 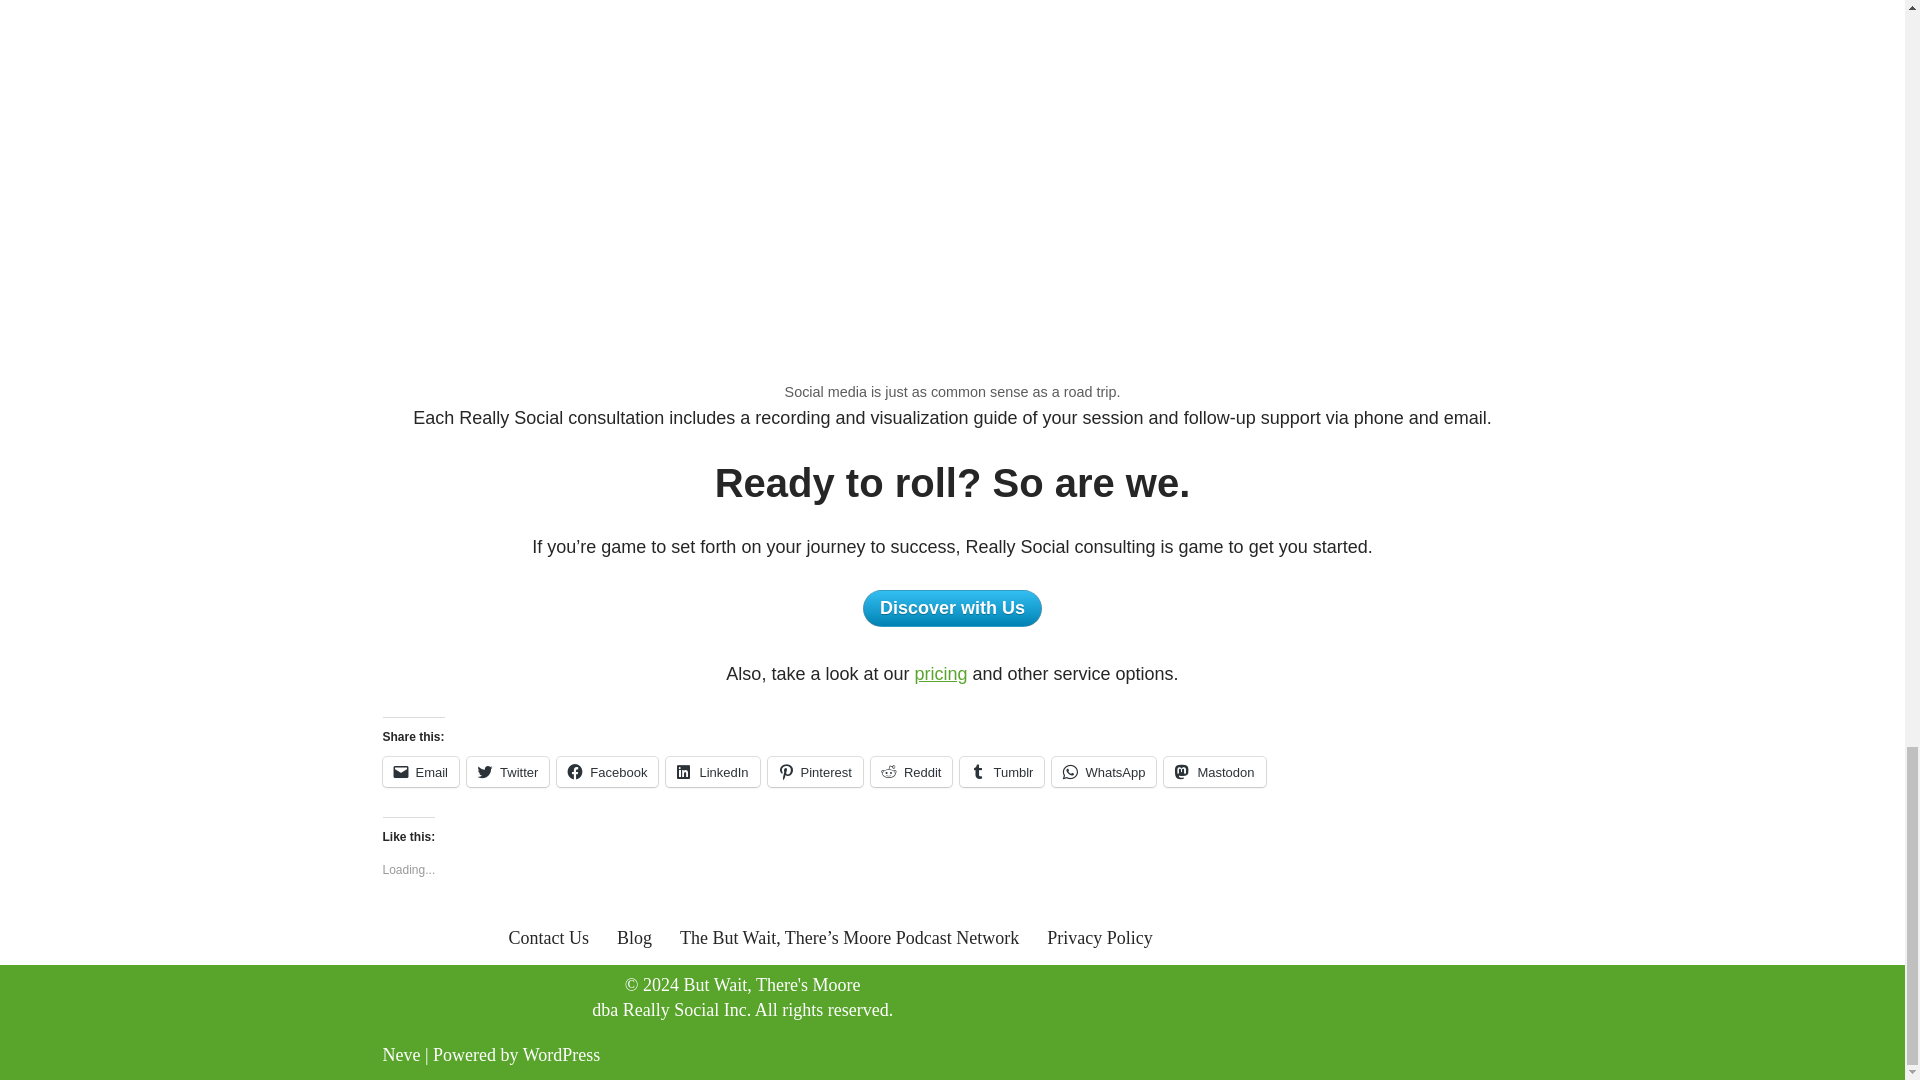 What do you see at coordinates (1002, 772) in the screenshot?
I see `Click to share on Tumblr` at bounding box center [1002, 772].